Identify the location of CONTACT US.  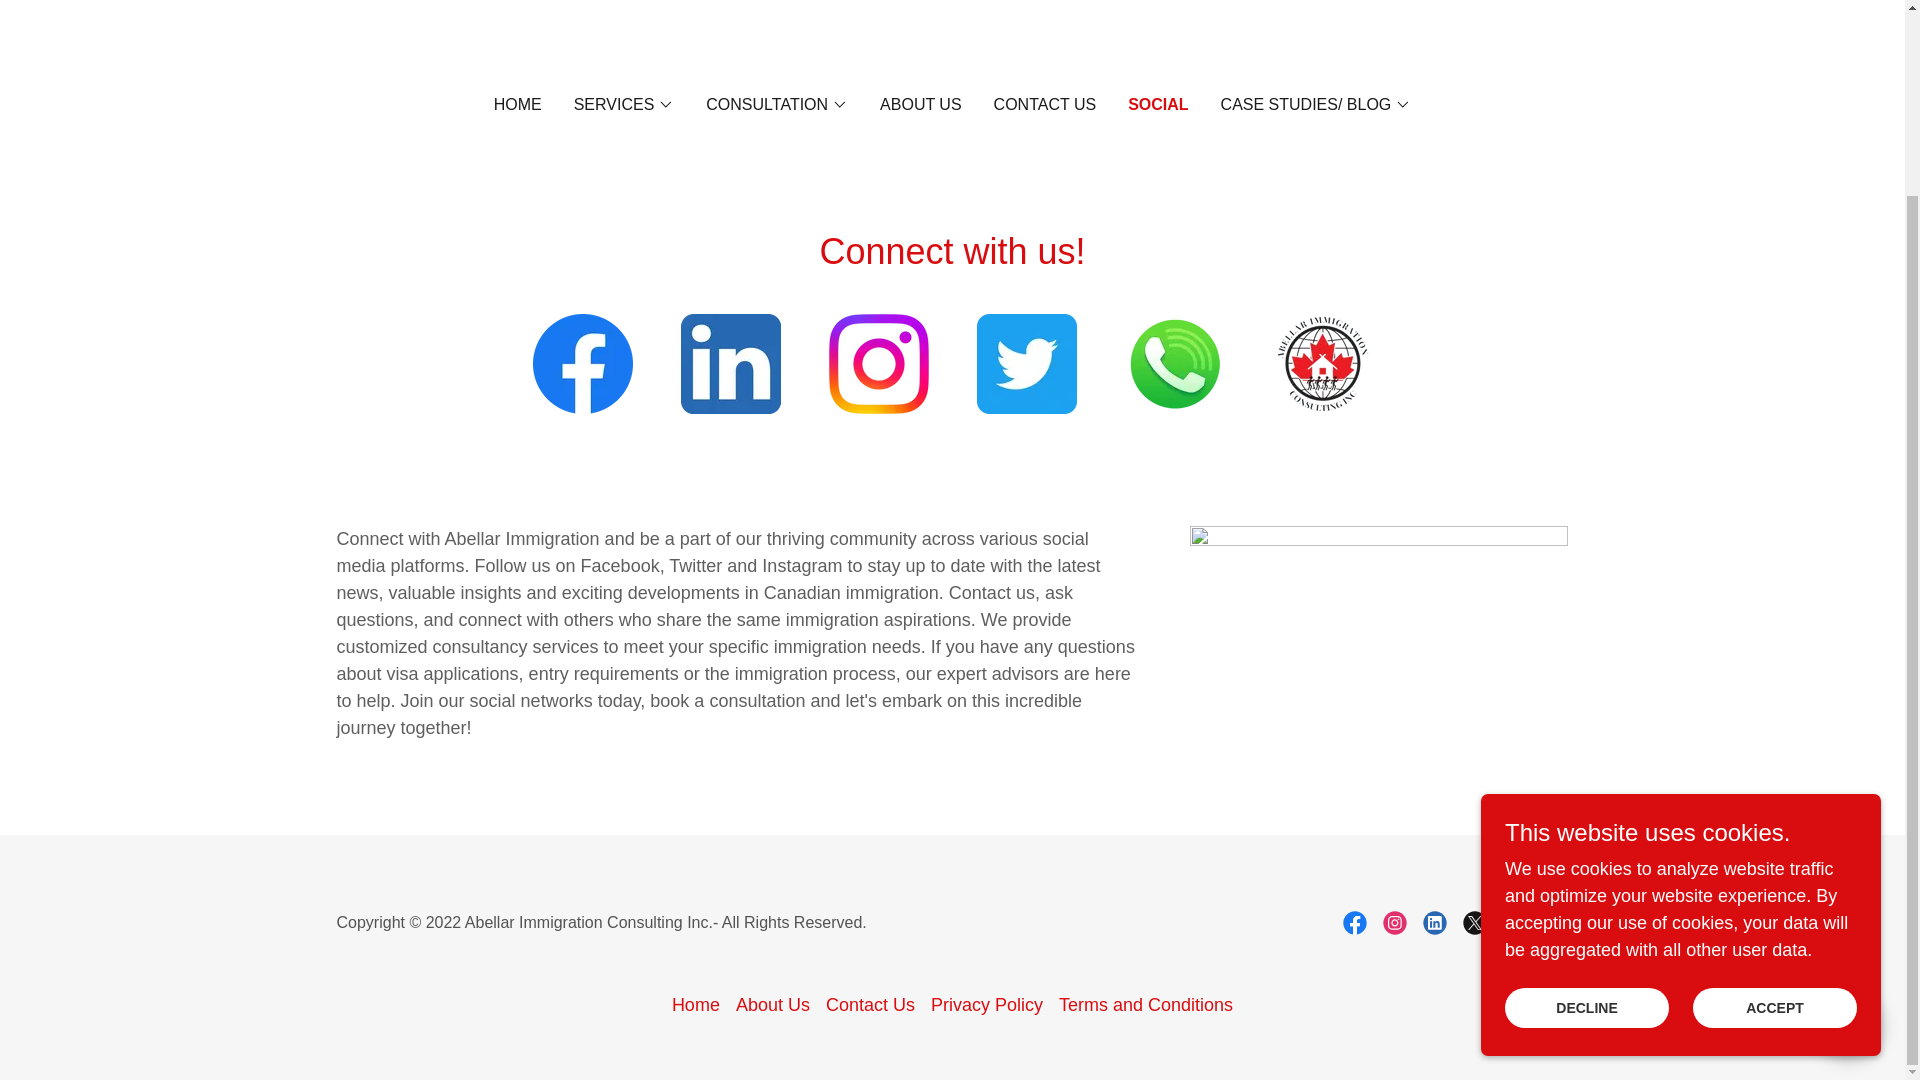
(1045, 105).